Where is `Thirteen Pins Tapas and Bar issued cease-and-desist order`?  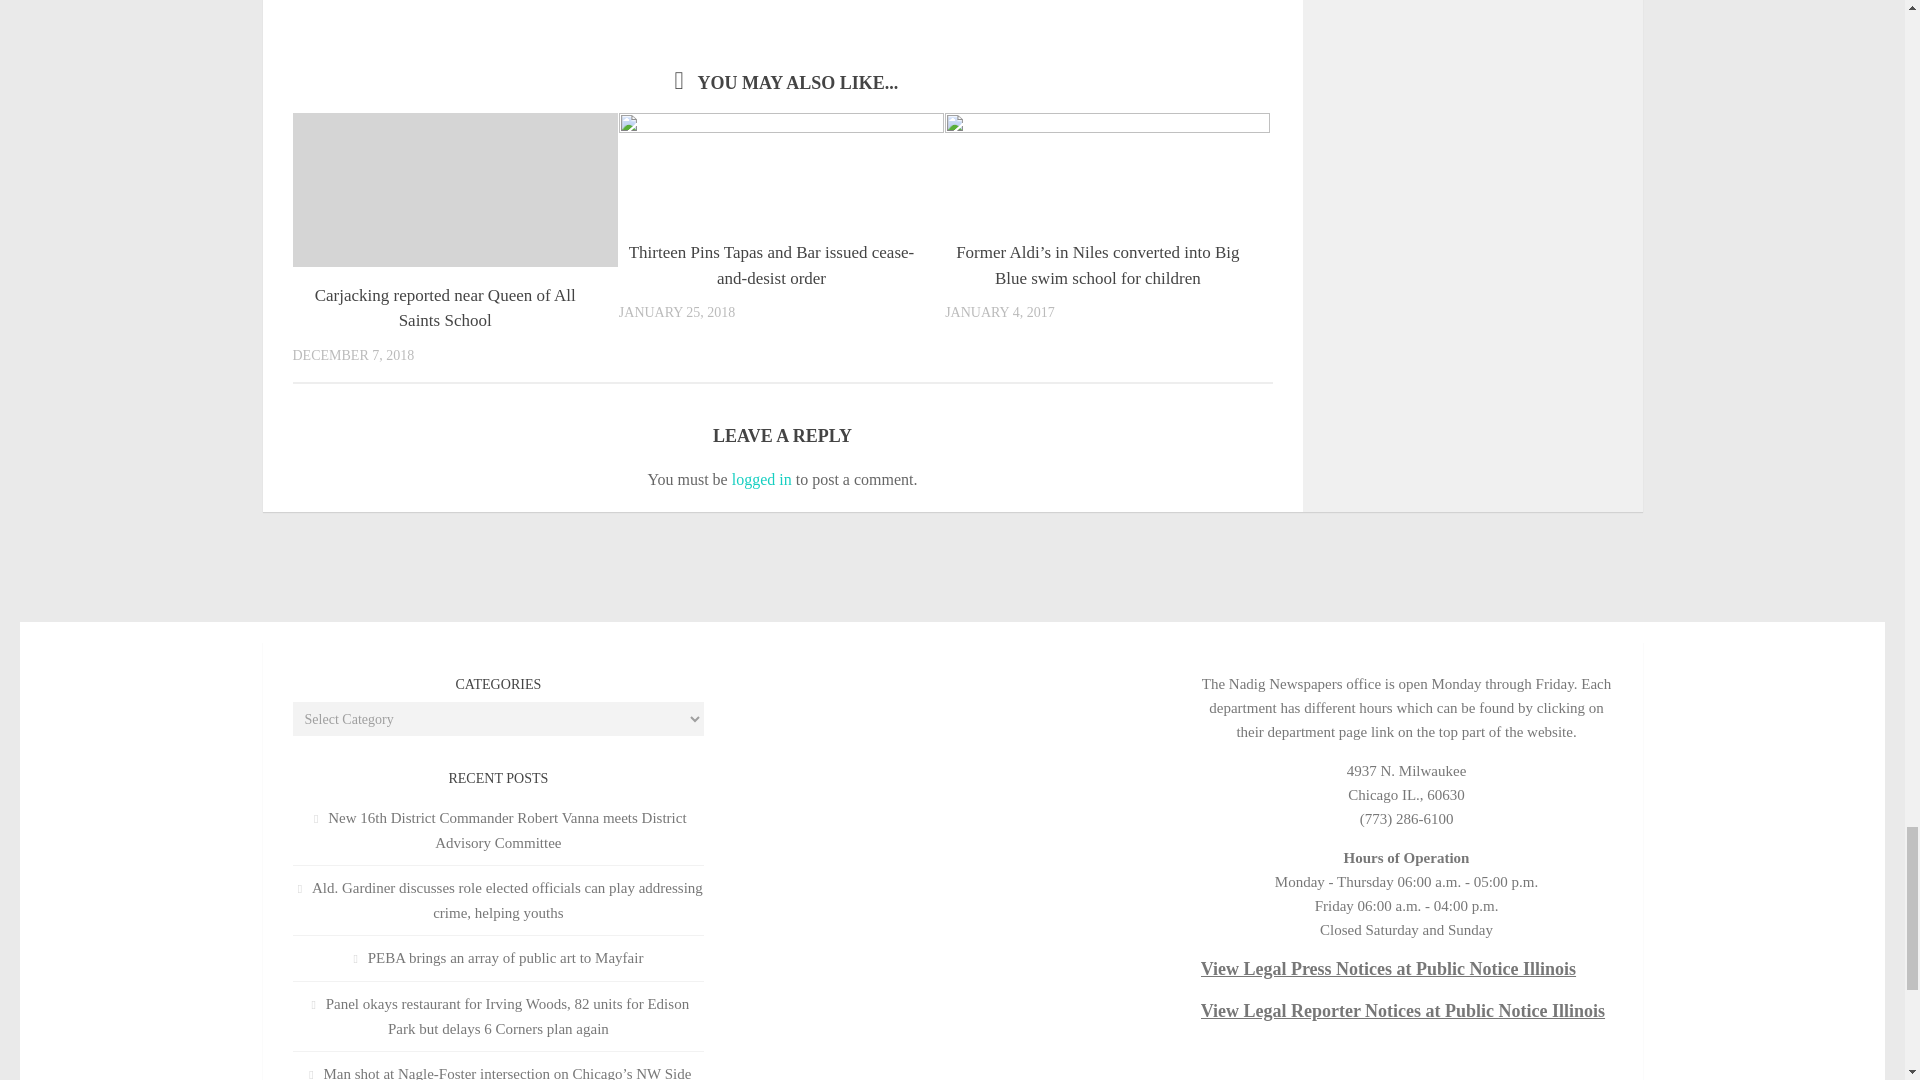 Thirteen Pins Tapas and Bar issued cease-and-desist order is located at coordinates (772, 266).